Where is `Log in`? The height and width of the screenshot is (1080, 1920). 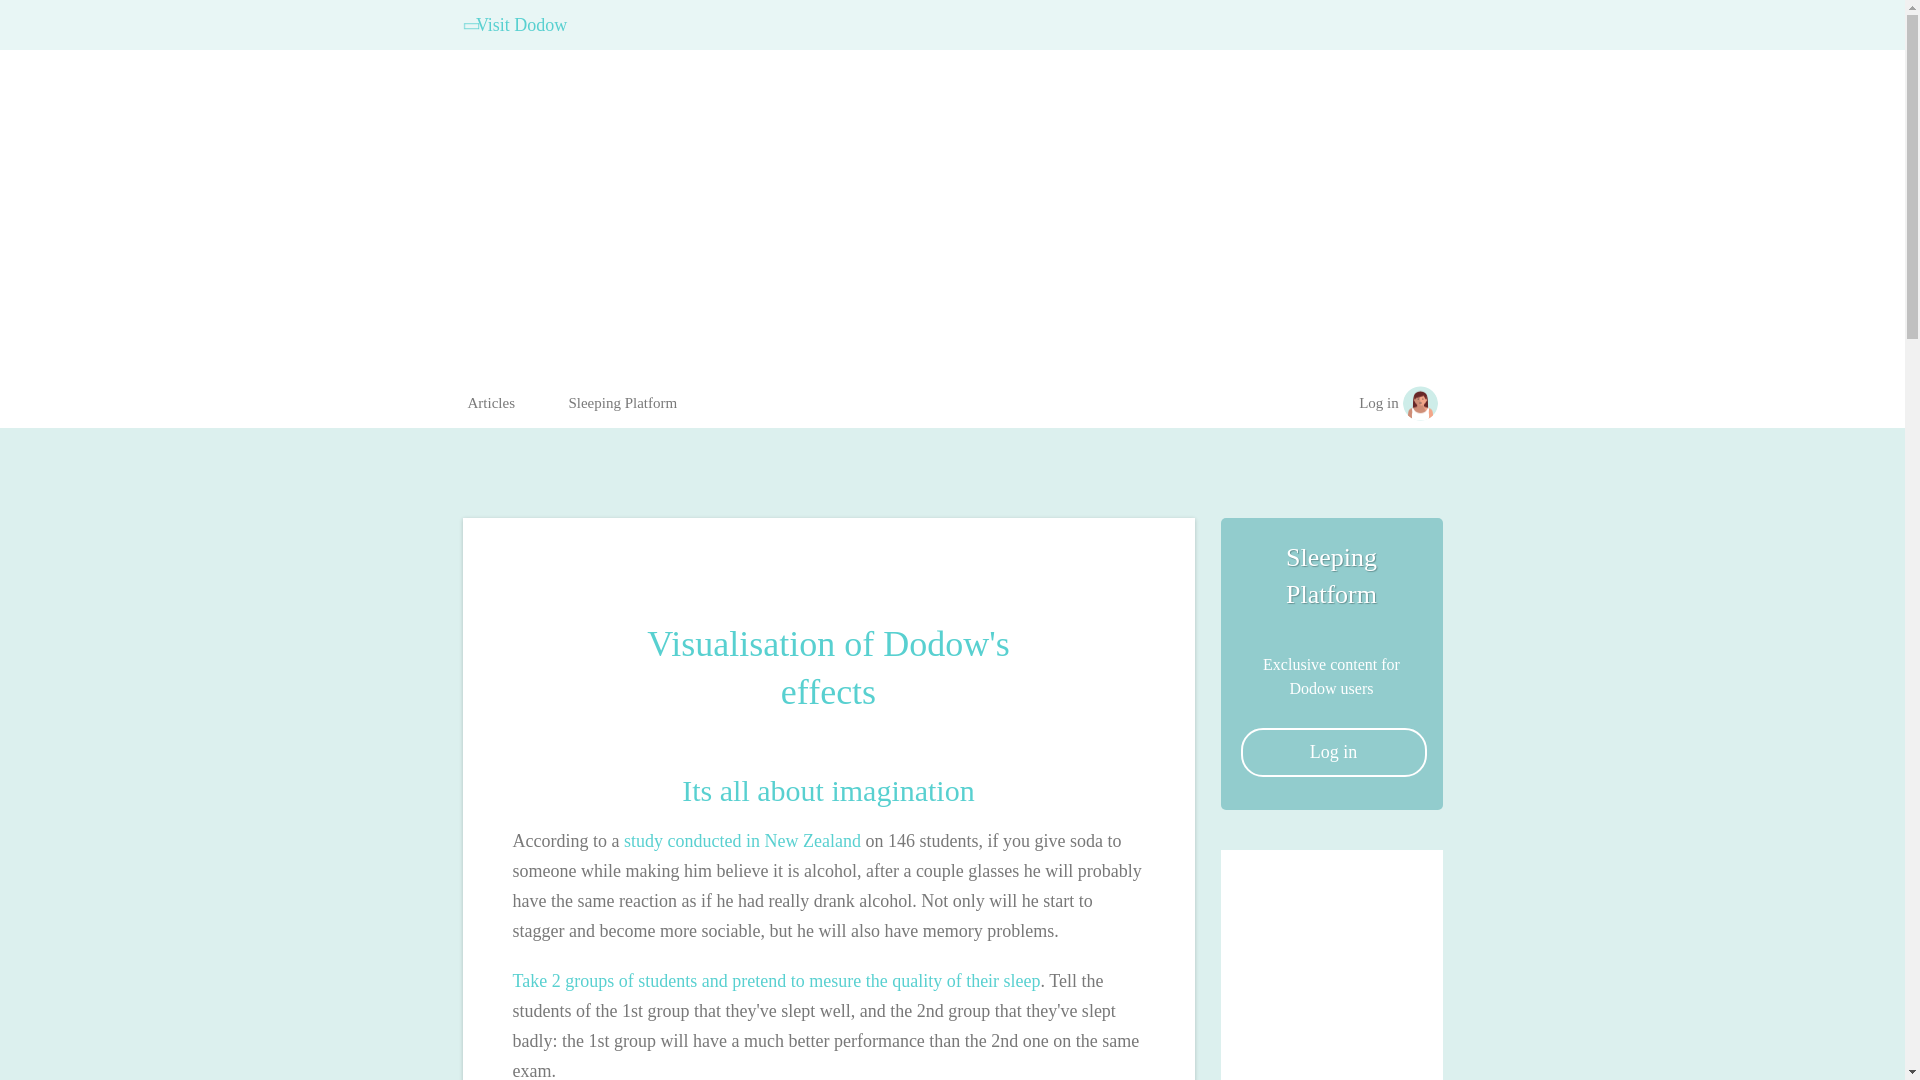
Log in is located at coordinates (1333, 752).